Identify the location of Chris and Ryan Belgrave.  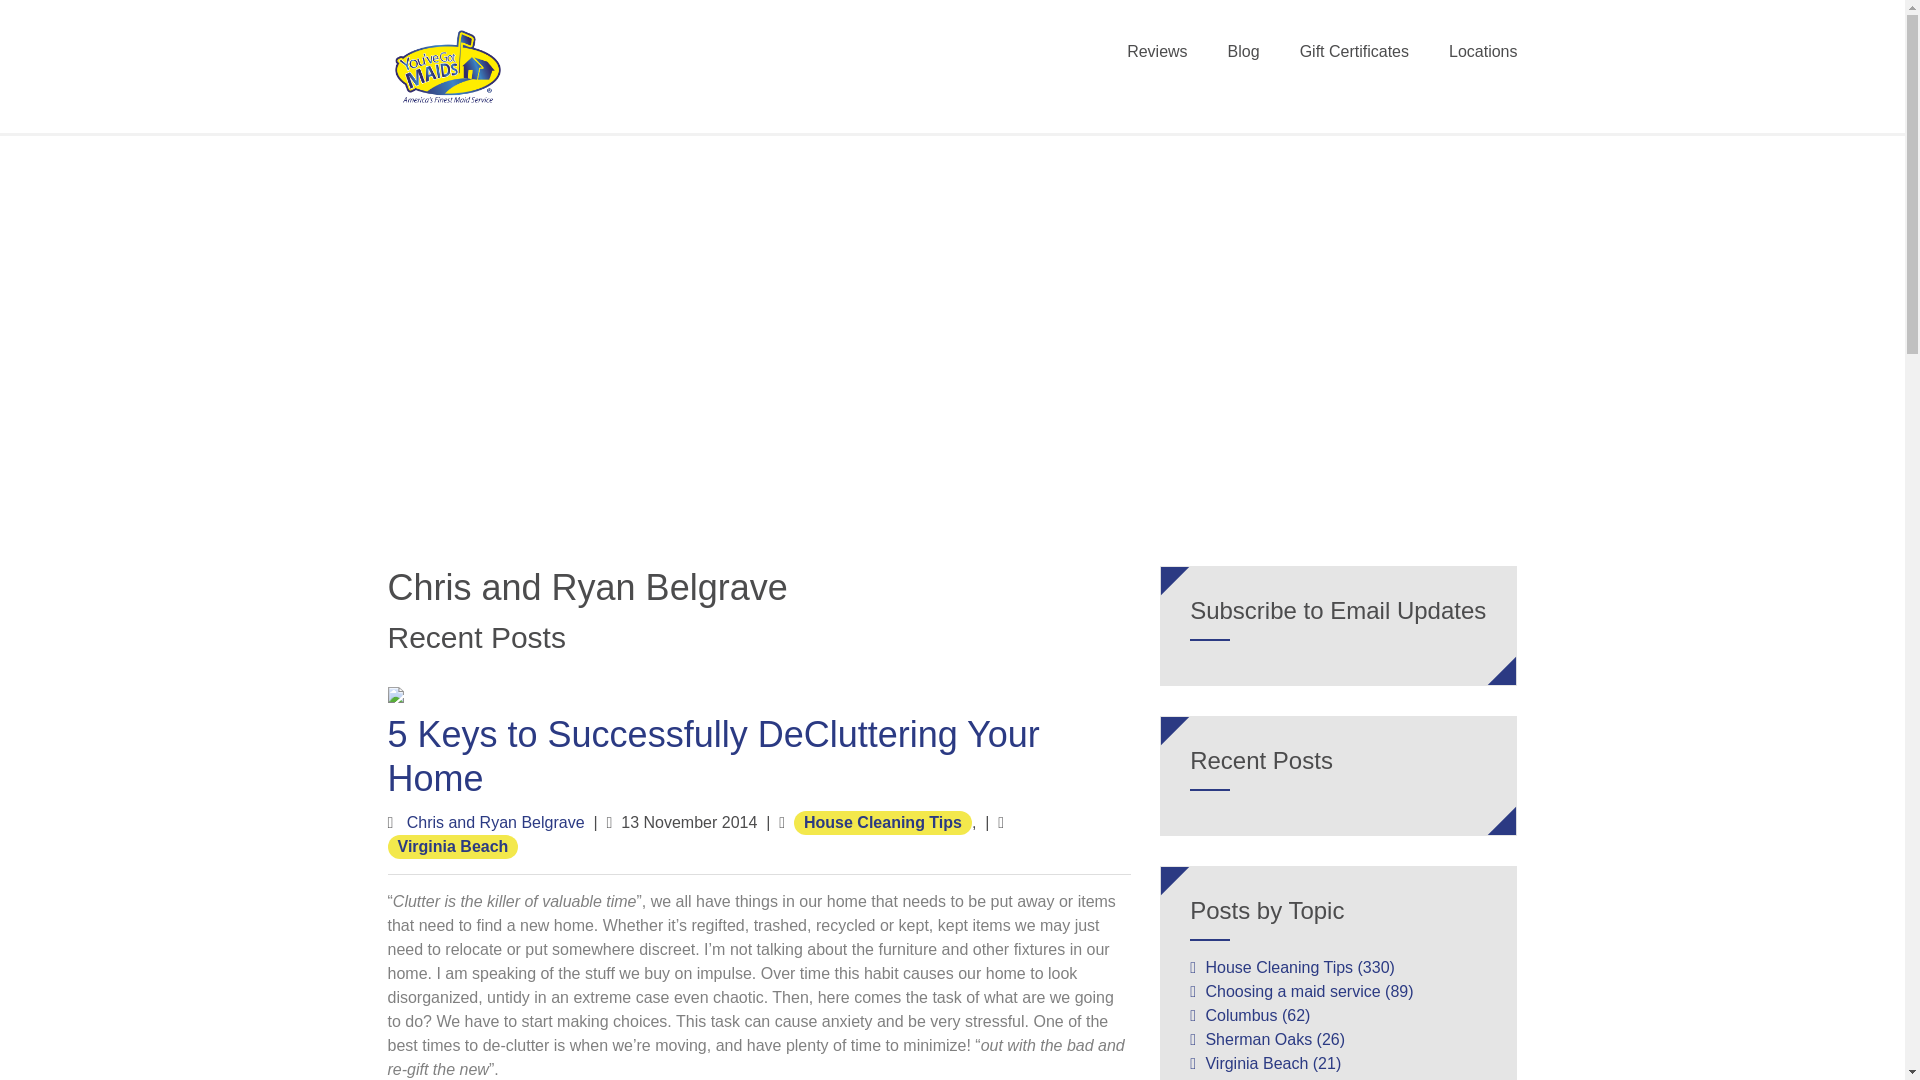
(496, 822).